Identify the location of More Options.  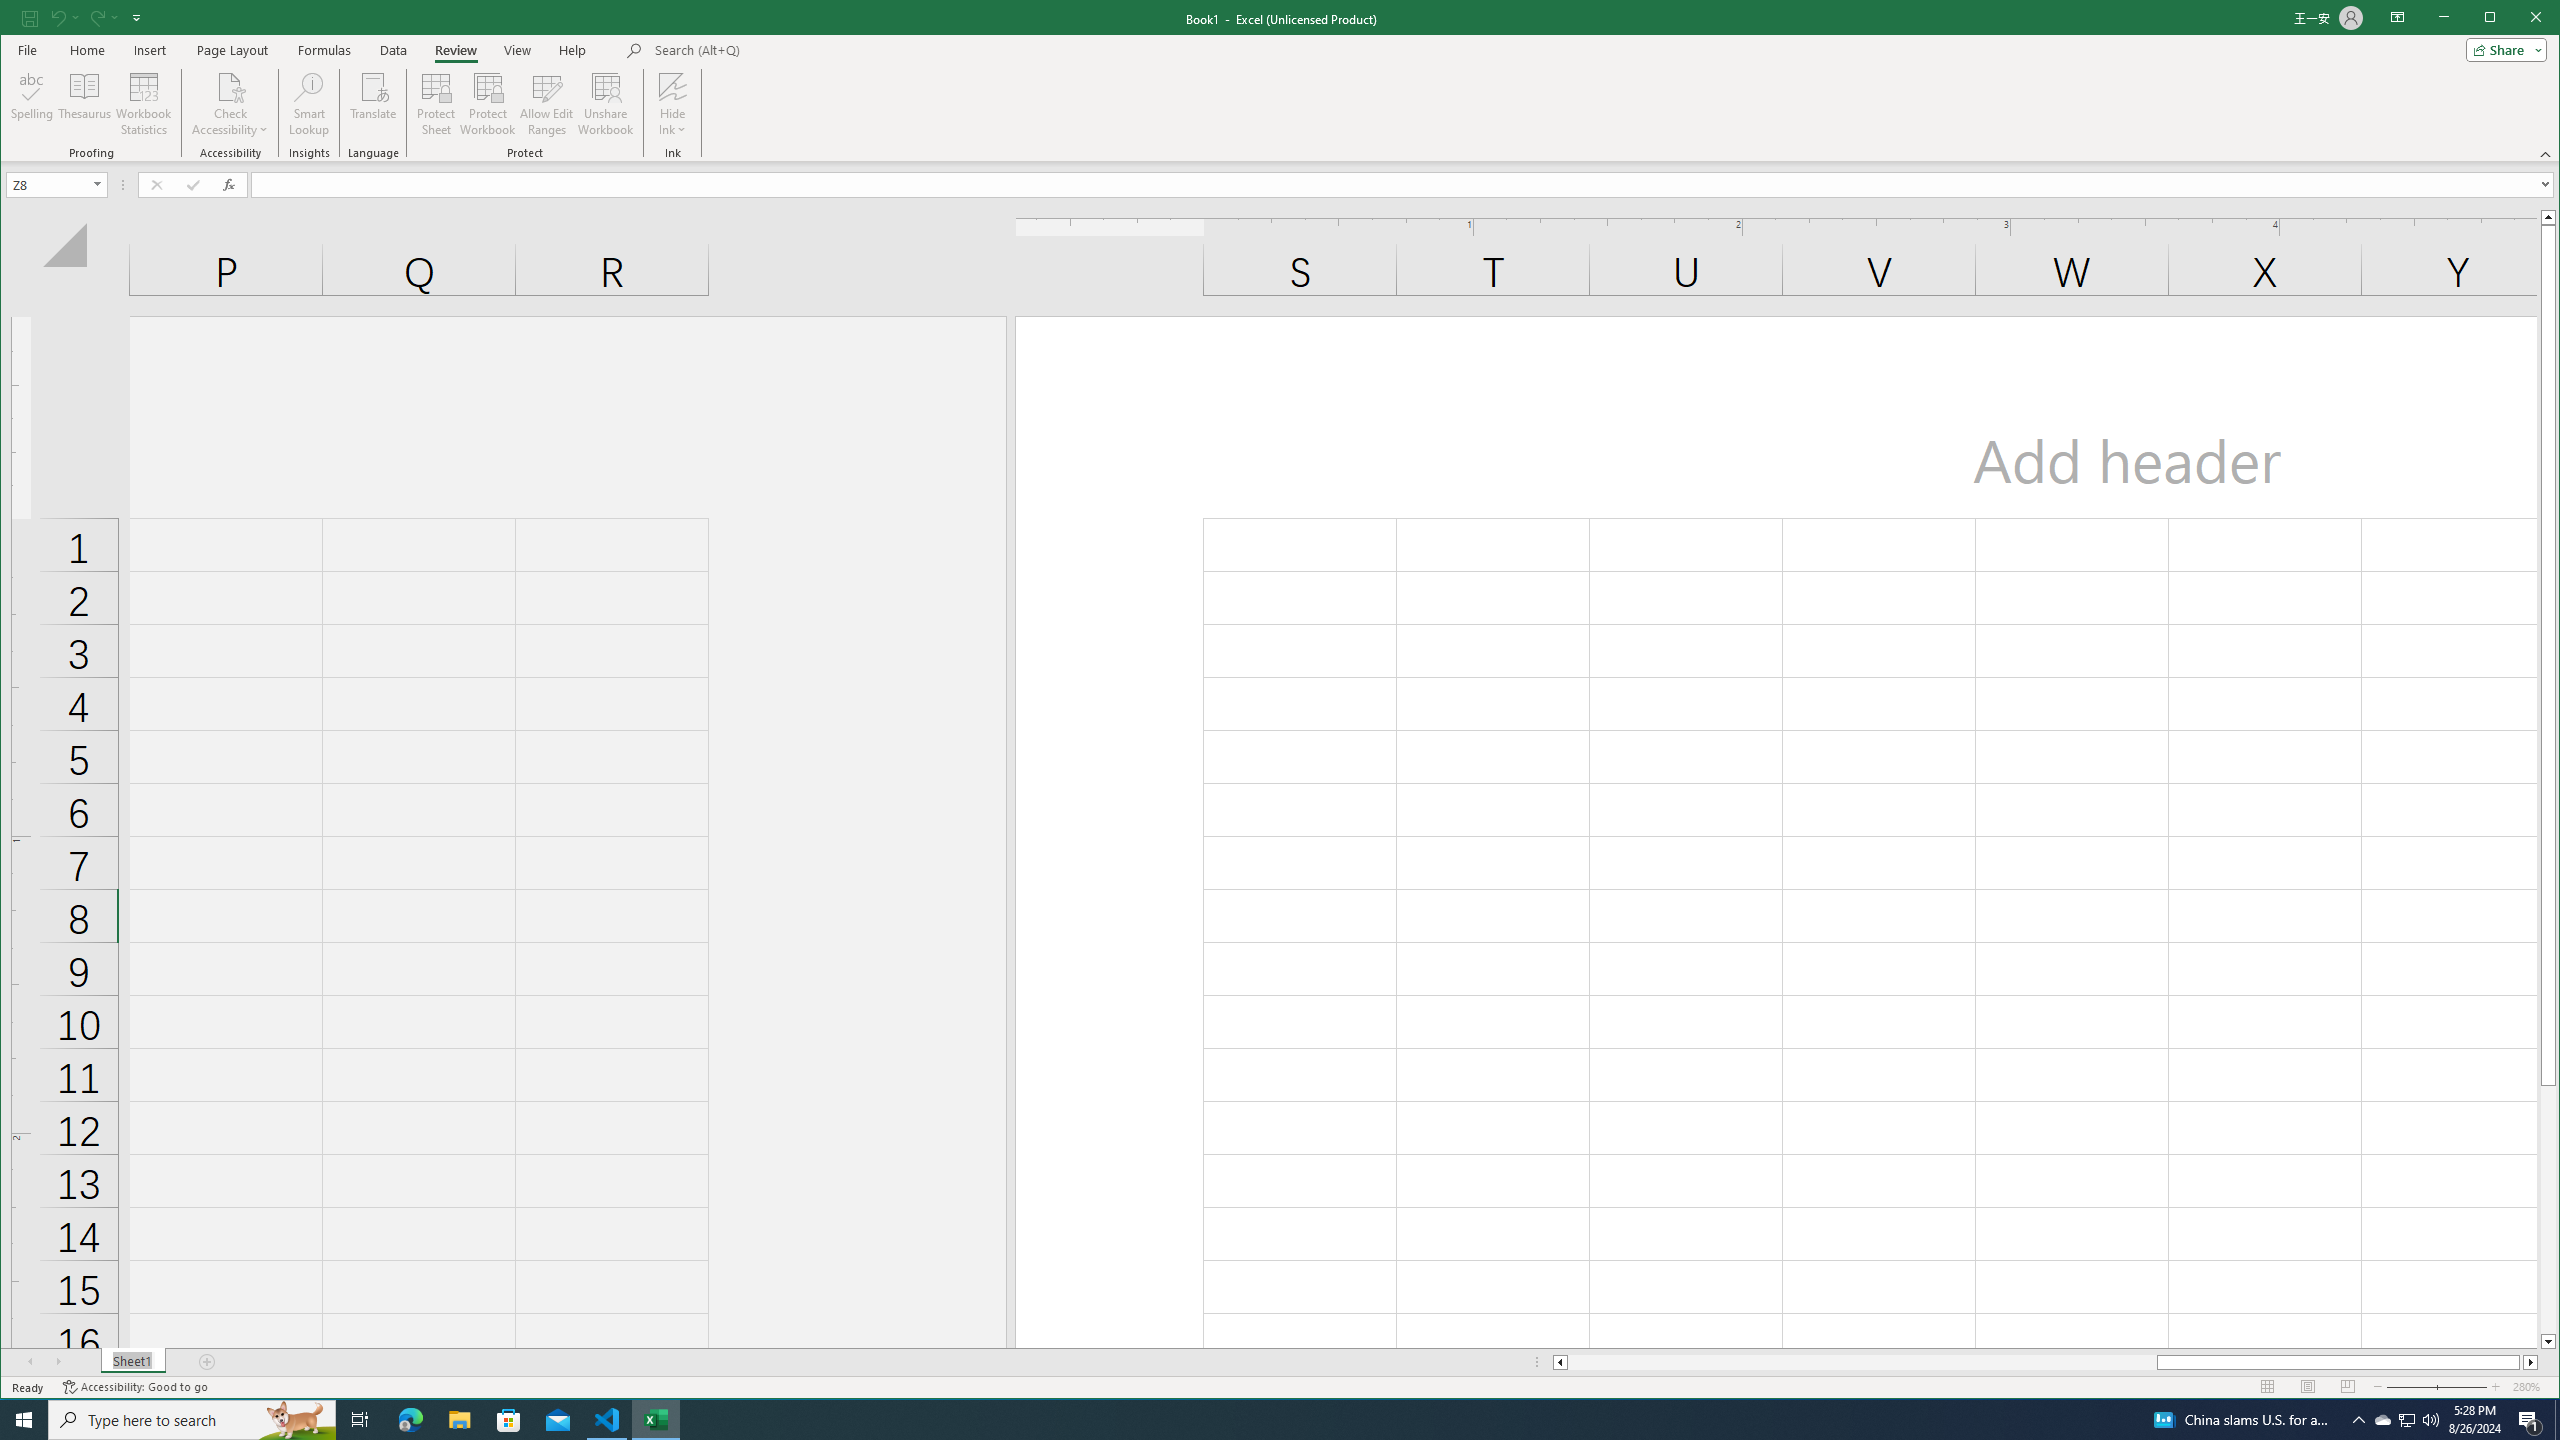
(672, 123).